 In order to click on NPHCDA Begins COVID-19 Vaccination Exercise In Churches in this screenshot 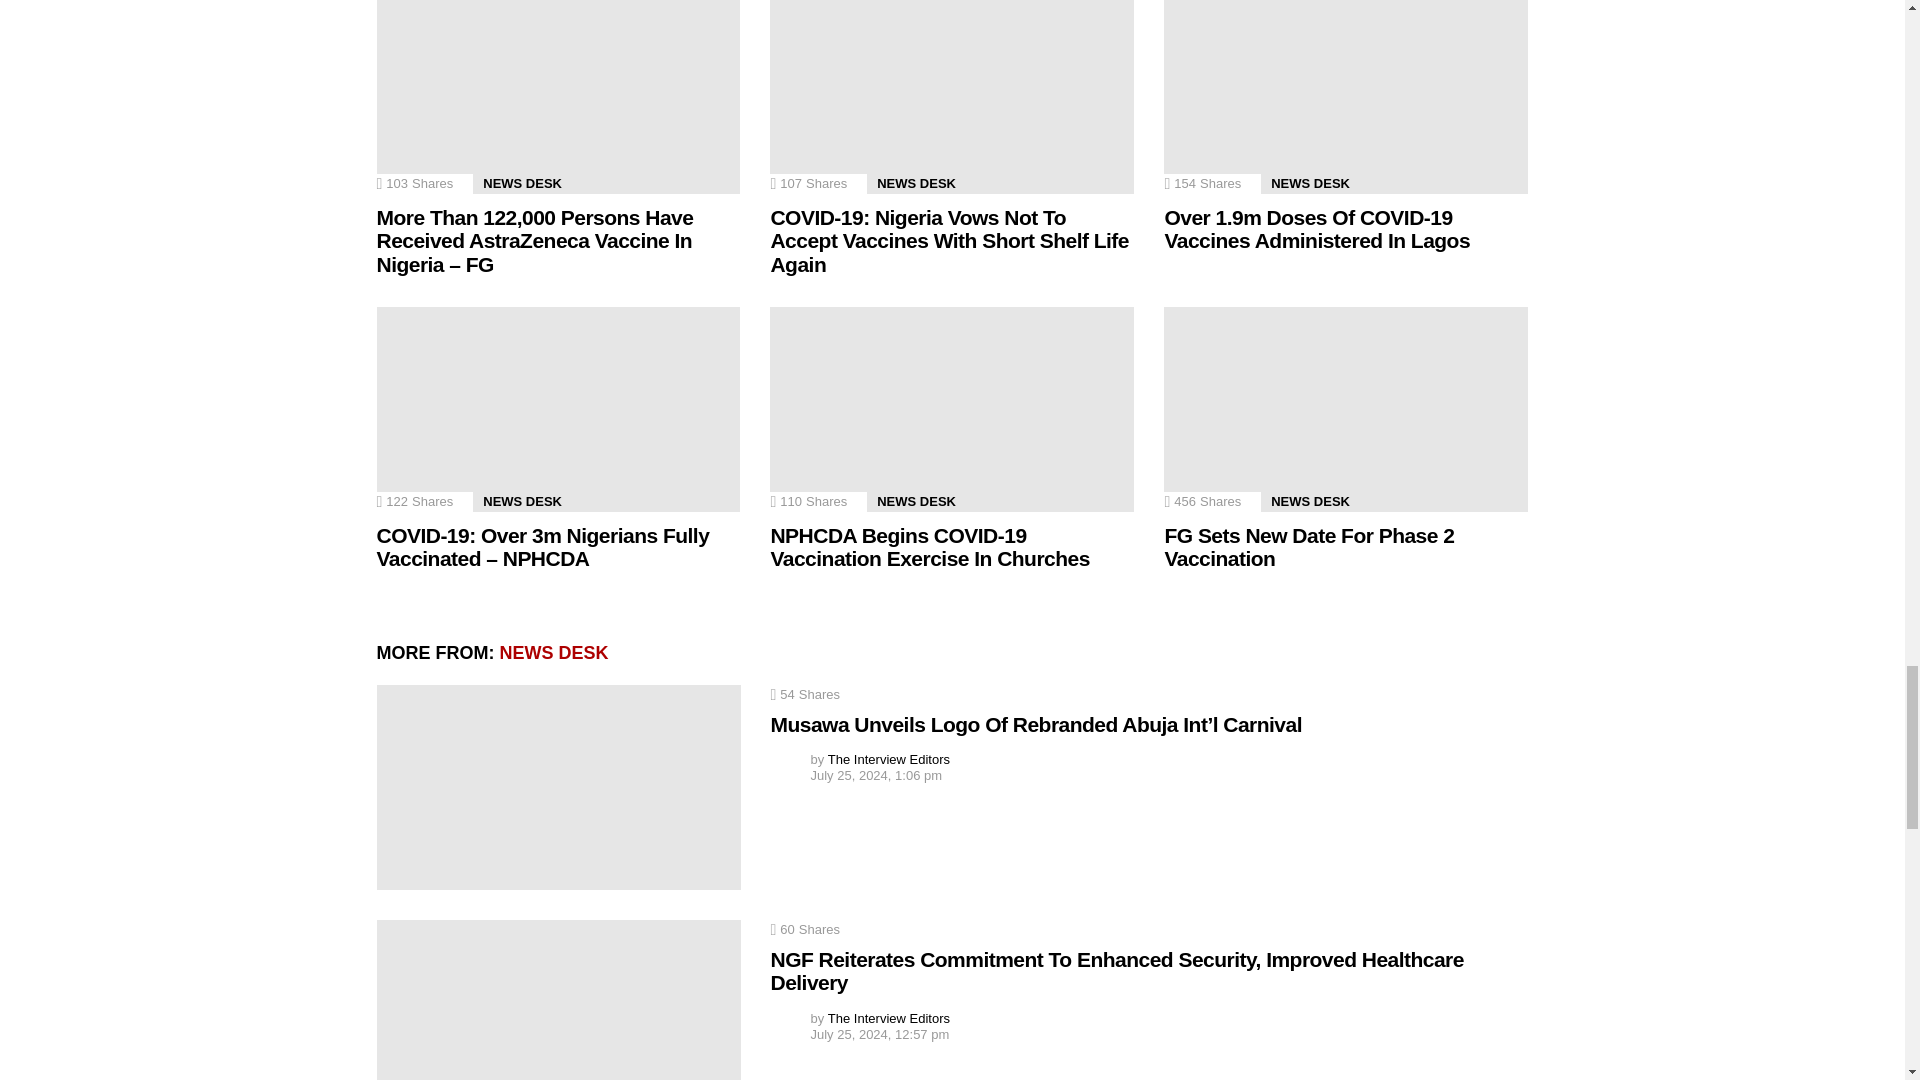, I will do `click(952, 408)`.